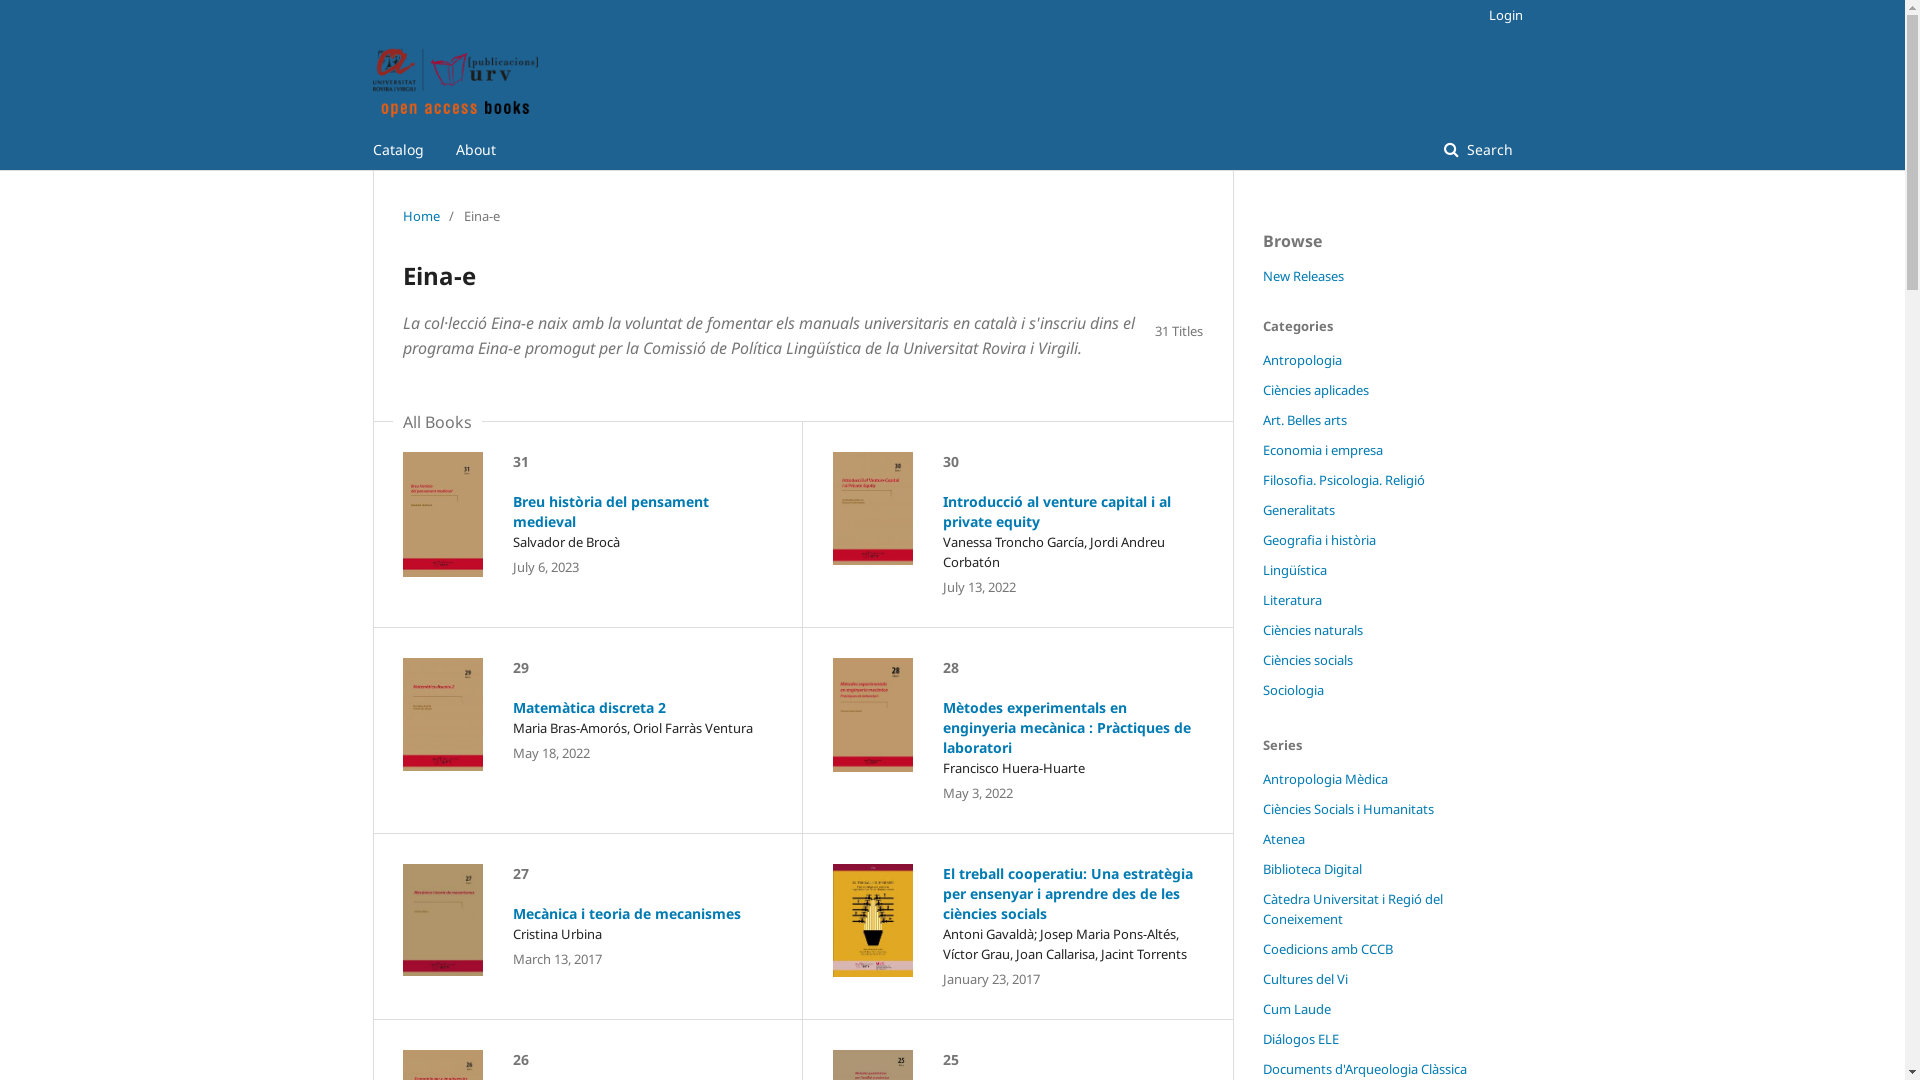 The width and height of the screenshot is (1920, 1080). Describe the element at coordinates (1322, 450) in the screenshot. I see `Economia i empresa` at that location.